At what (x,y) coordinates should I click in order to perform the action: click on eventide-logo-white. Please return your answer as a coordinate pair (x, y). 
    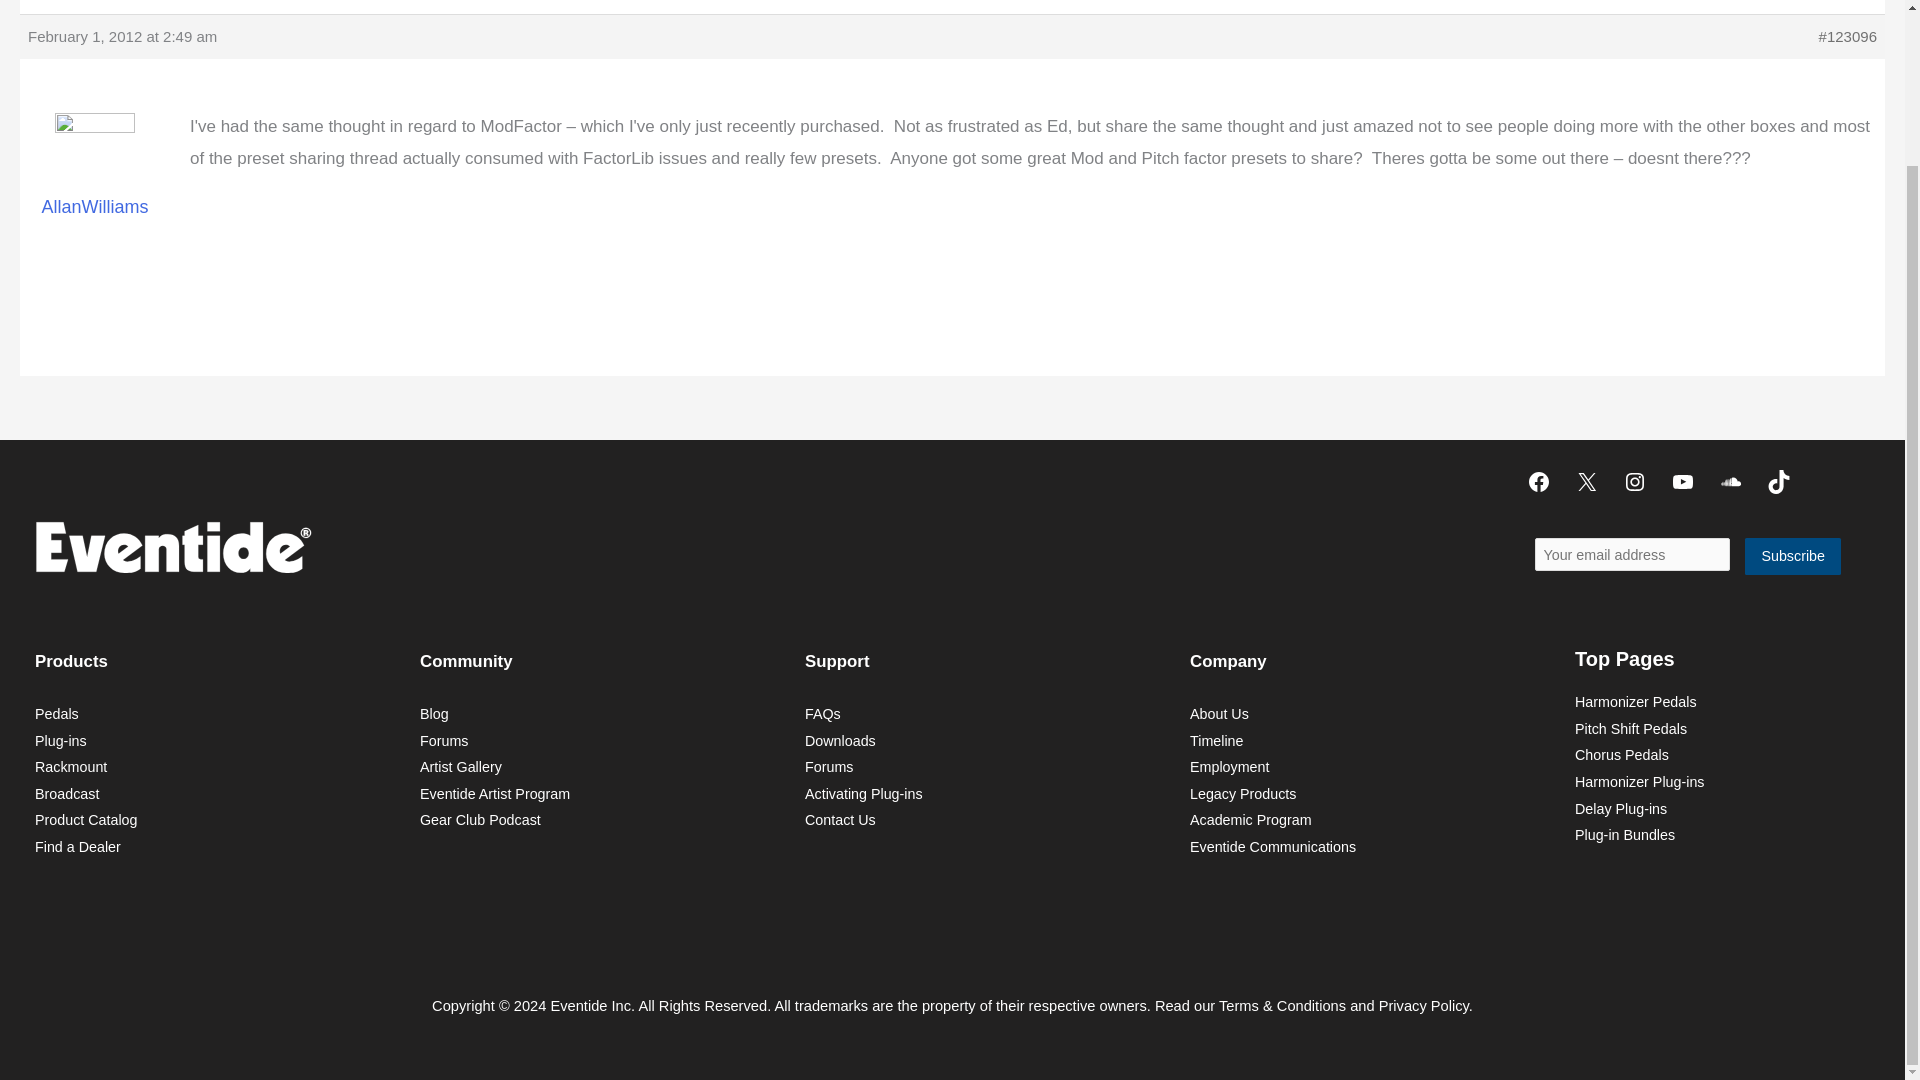
    Looking at the image, I should click on (172, 546).